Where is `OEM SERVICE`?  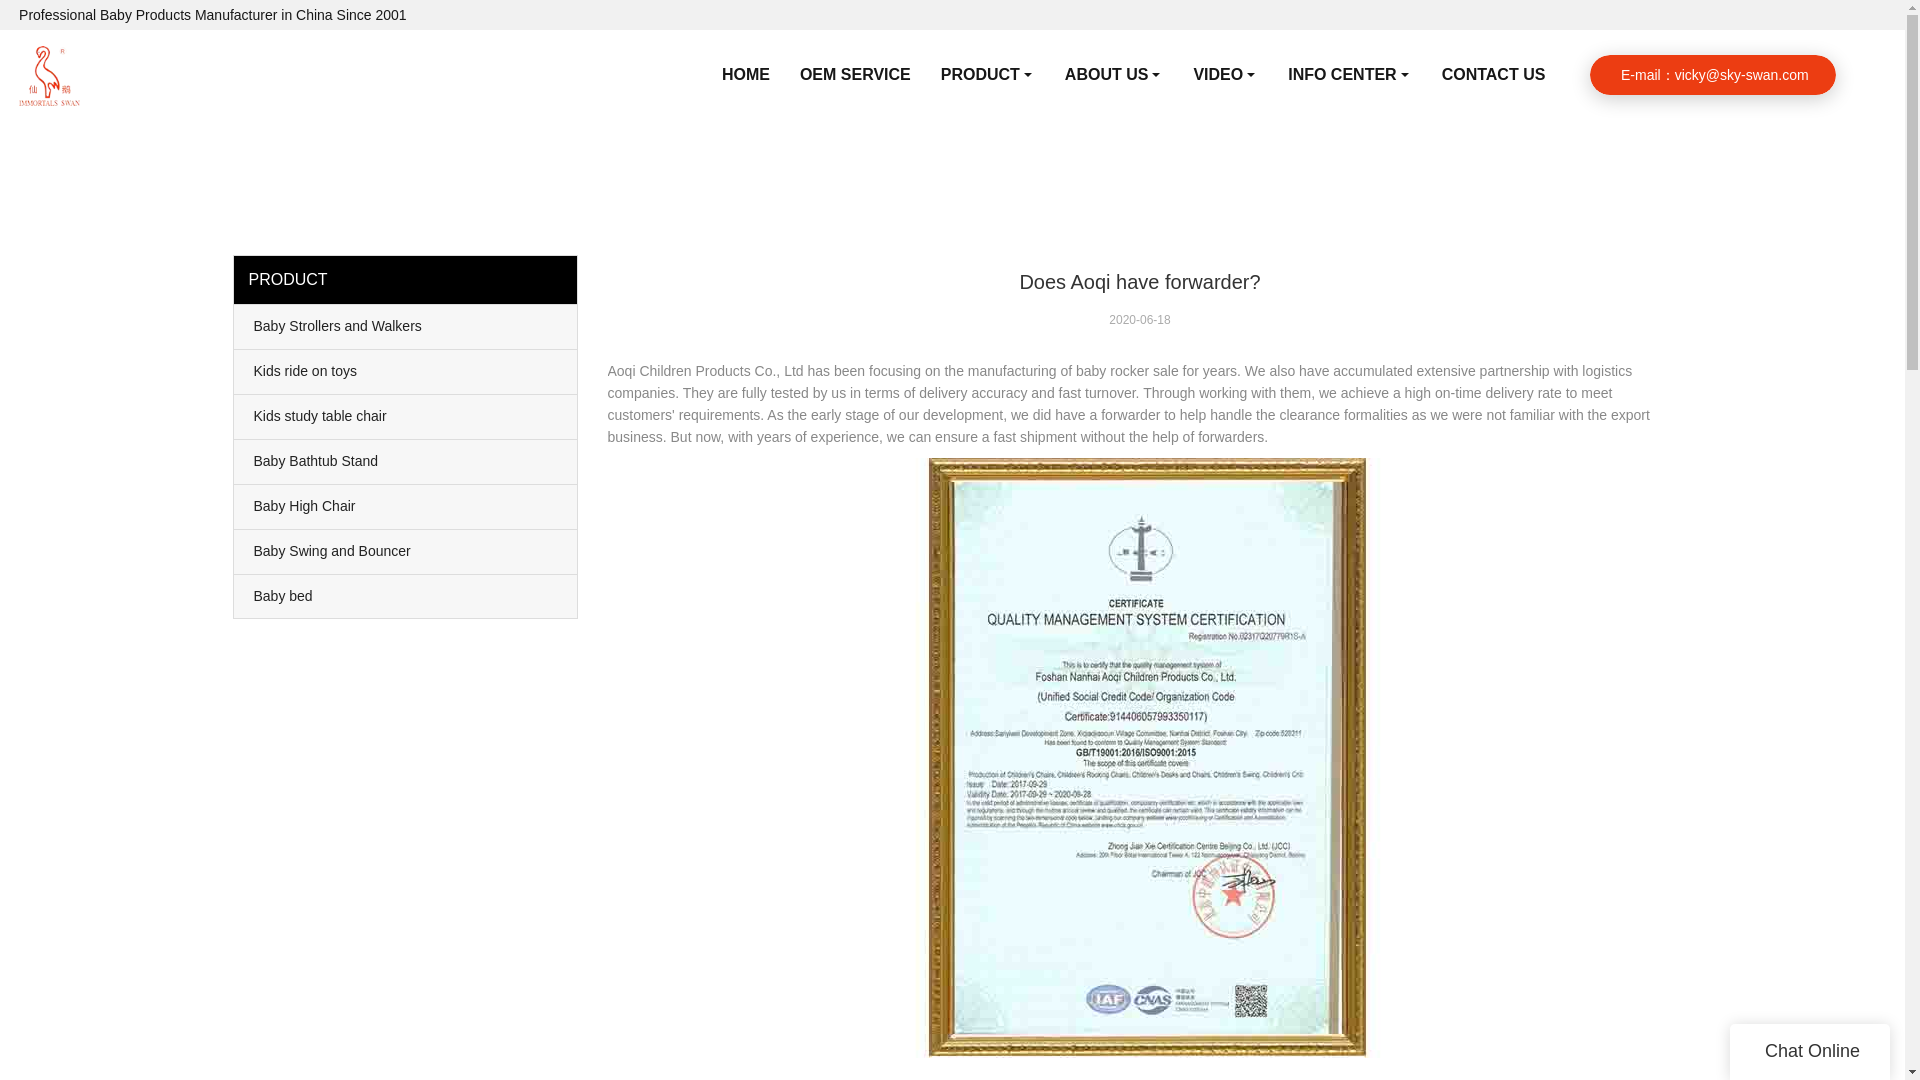
OEM SERVICE is located at coordinates (855, 74).